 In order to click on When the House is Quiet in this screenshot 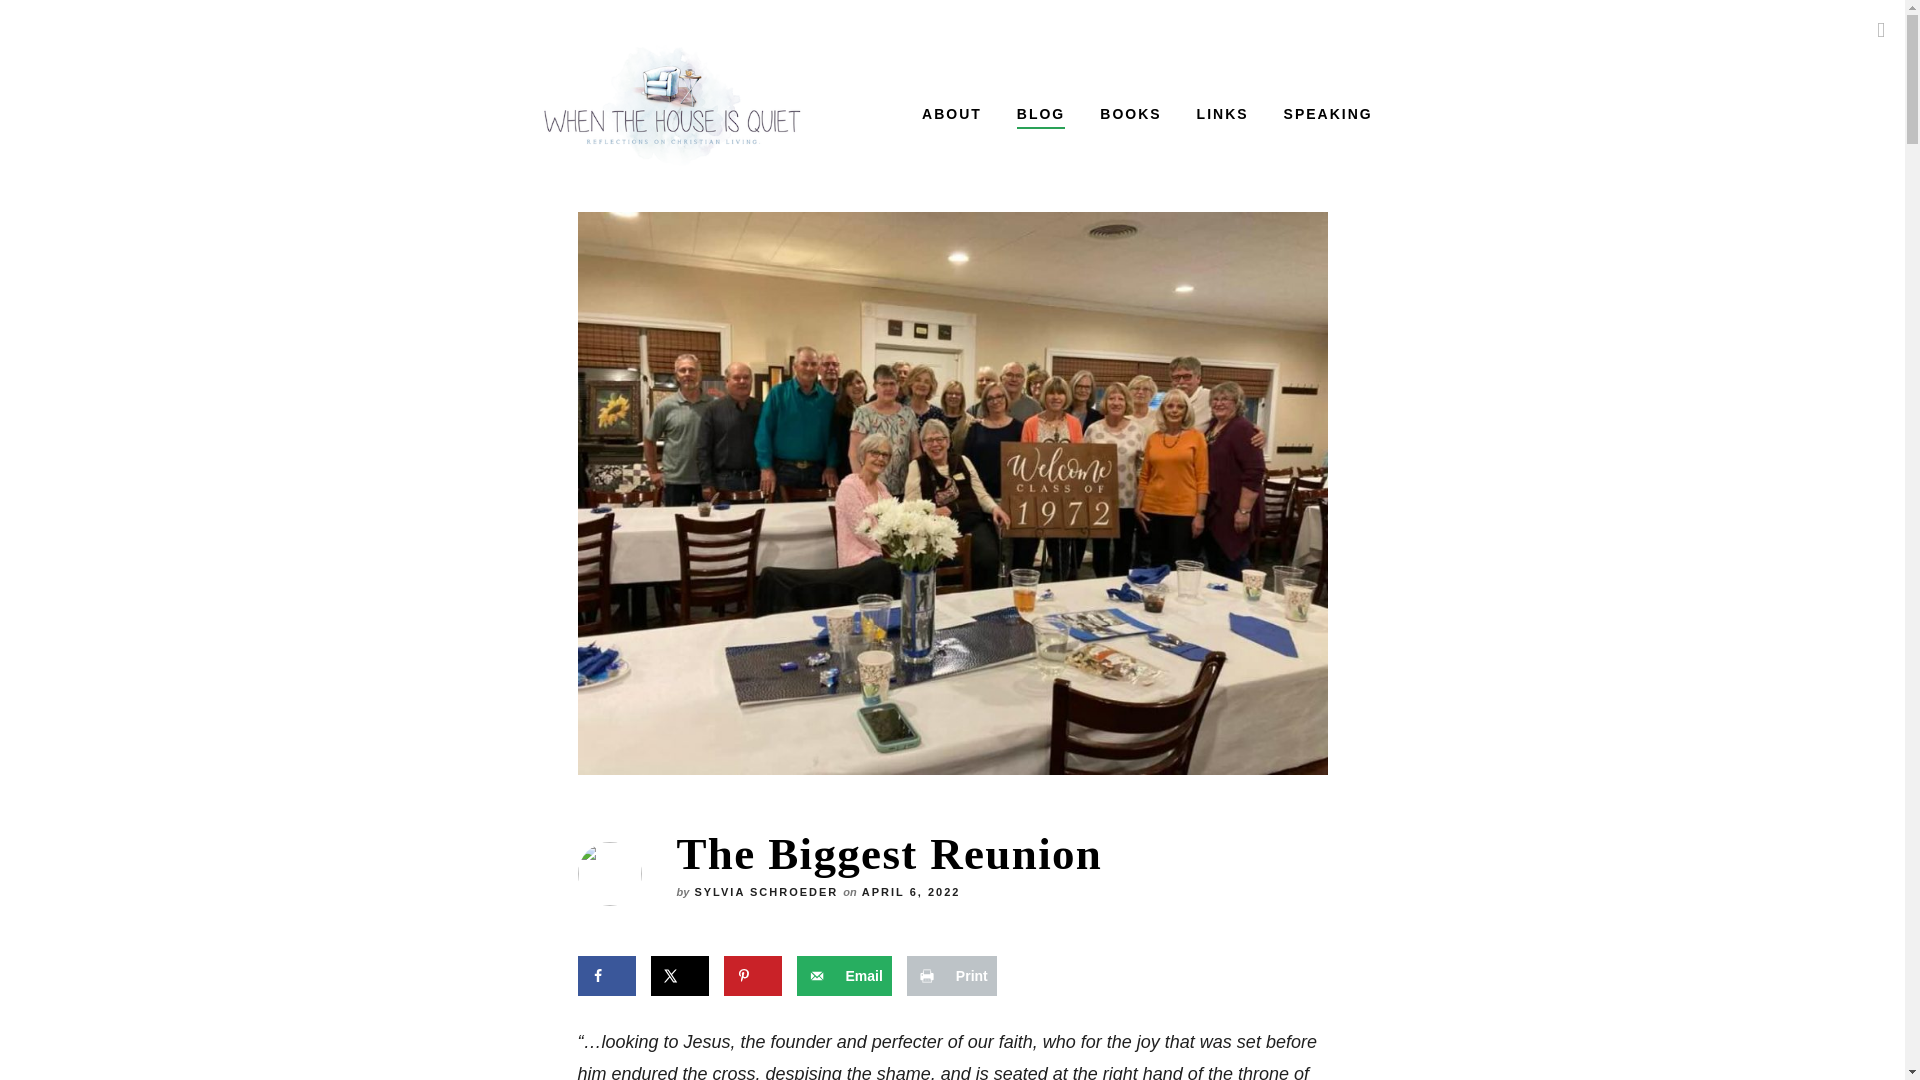, I will do `click(672, 105)`.